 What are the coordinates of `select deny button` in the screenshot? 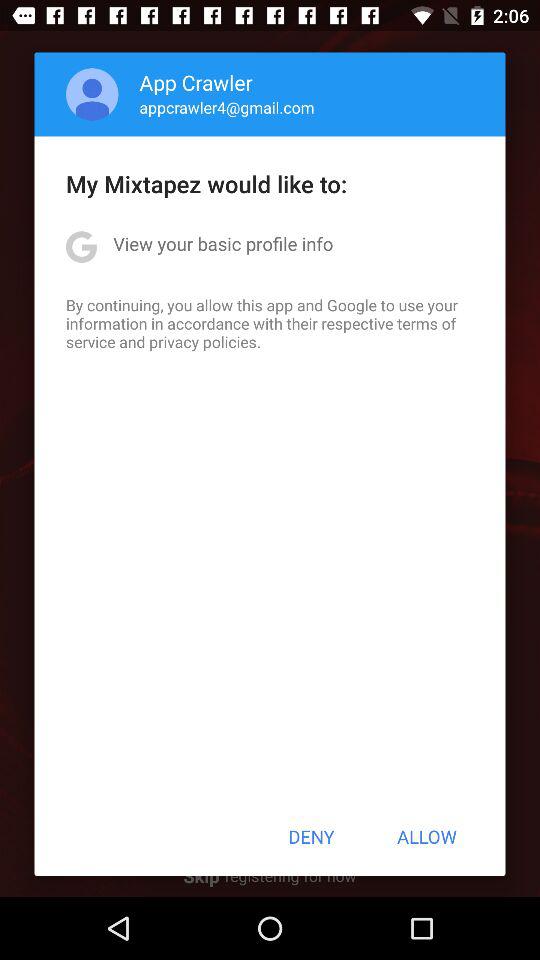 It's located at (311, 836).